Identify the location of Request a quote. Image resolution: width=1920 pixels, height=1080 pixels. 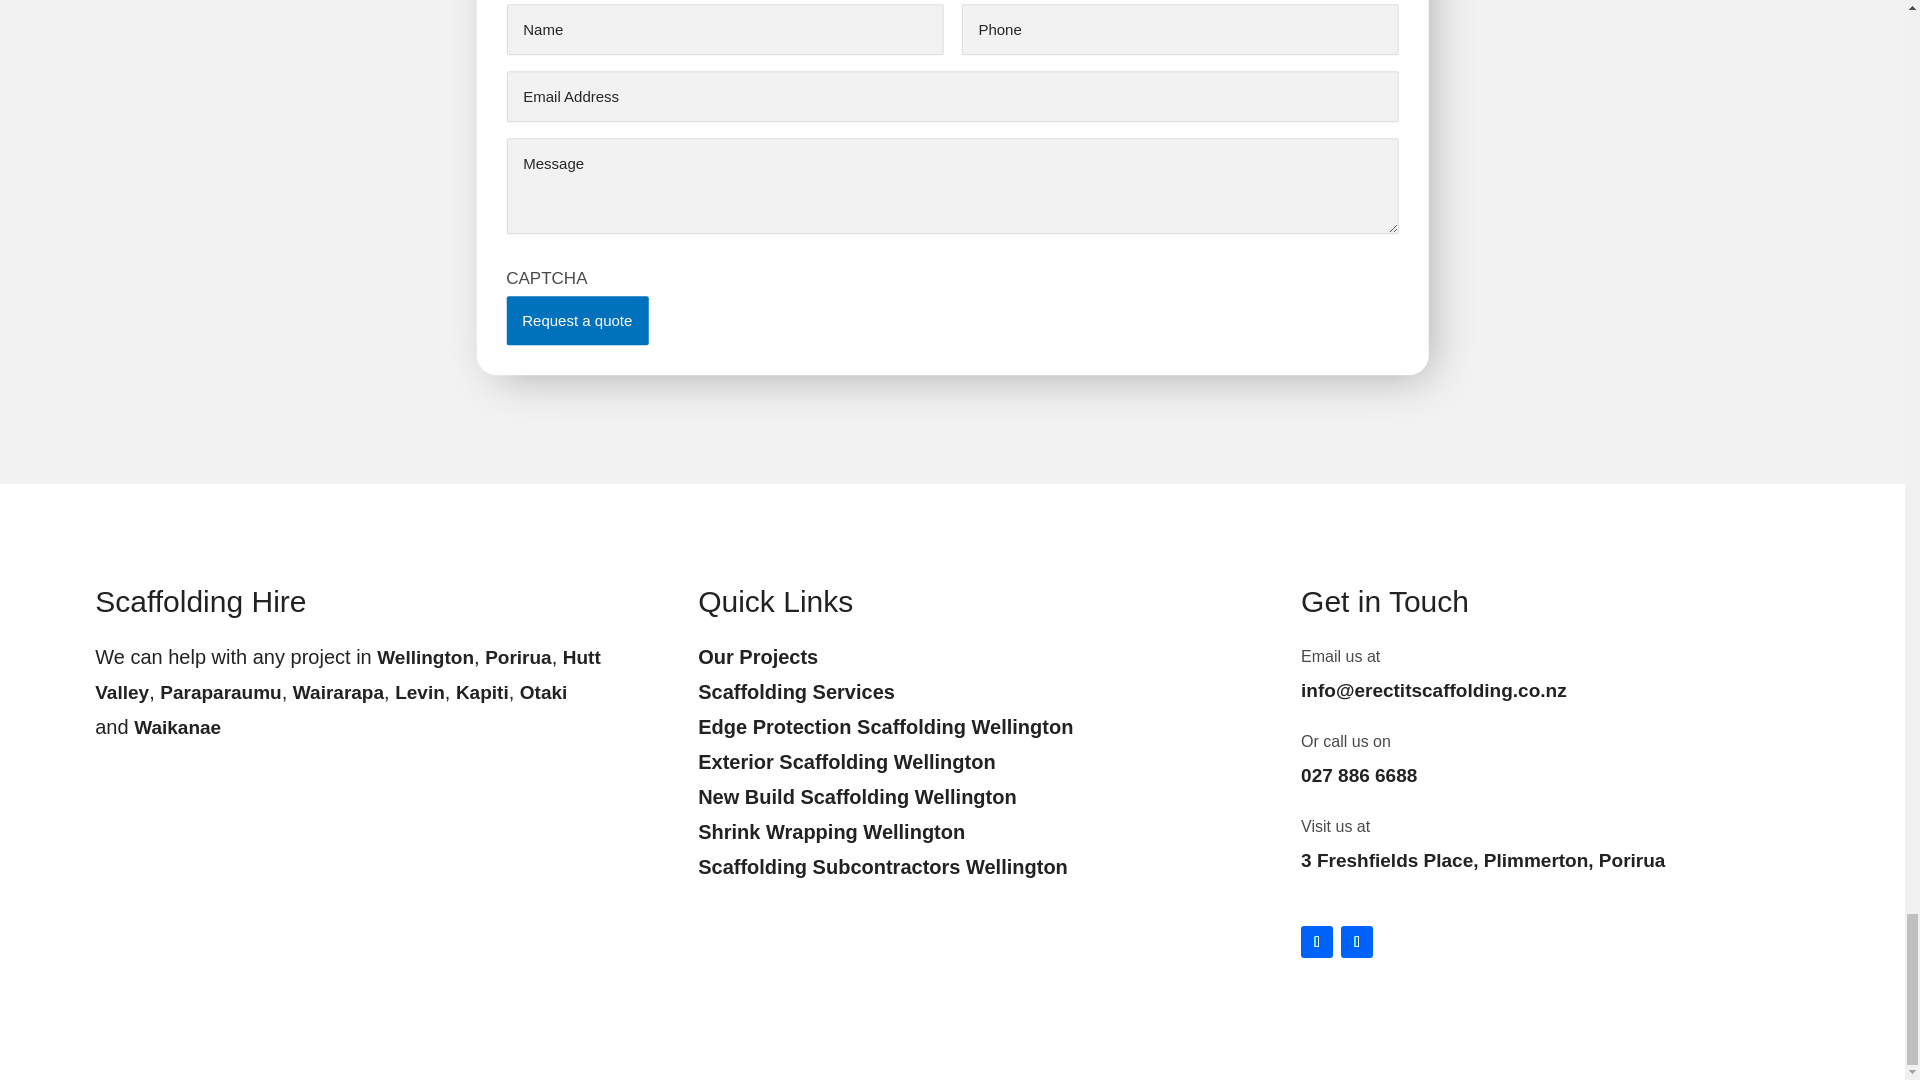
(577, 320).